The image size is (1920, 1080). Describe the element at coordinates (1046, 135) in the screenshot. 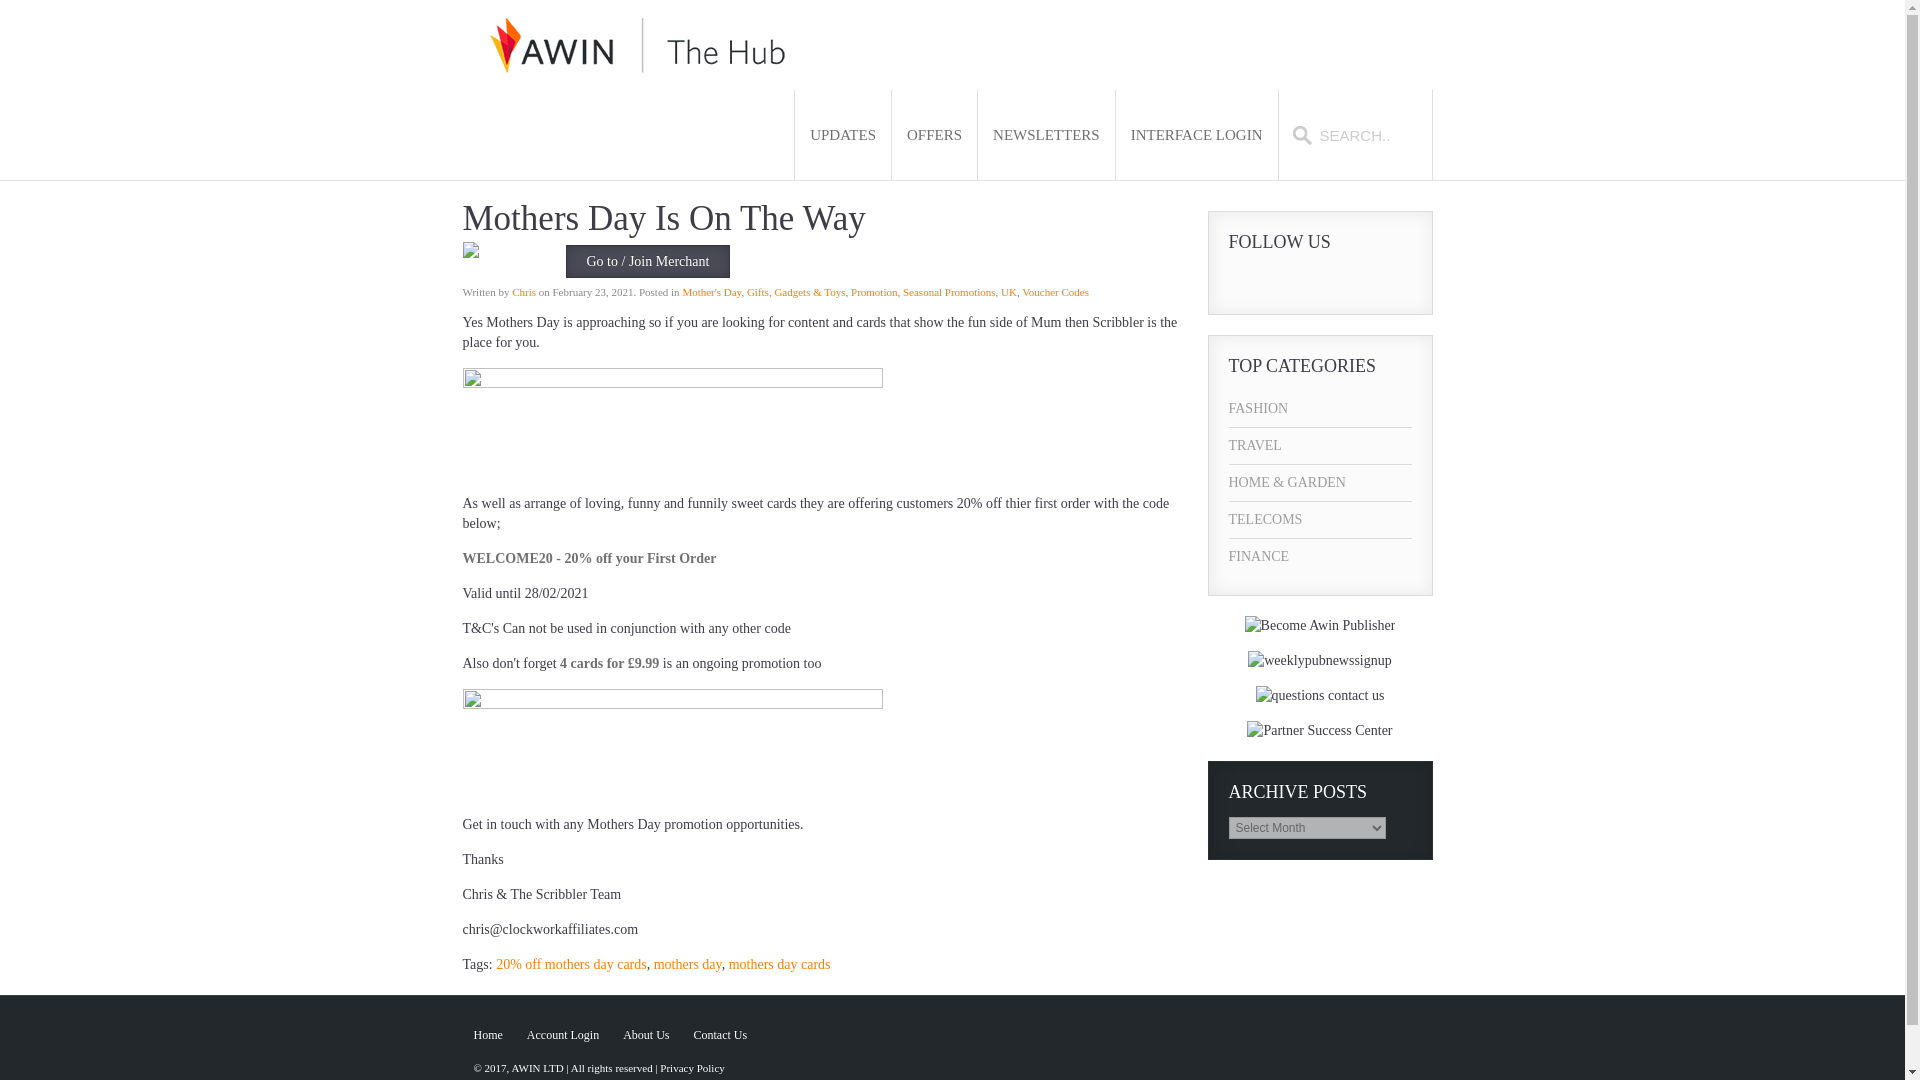

I see `NEWSLETTERS` at that location.